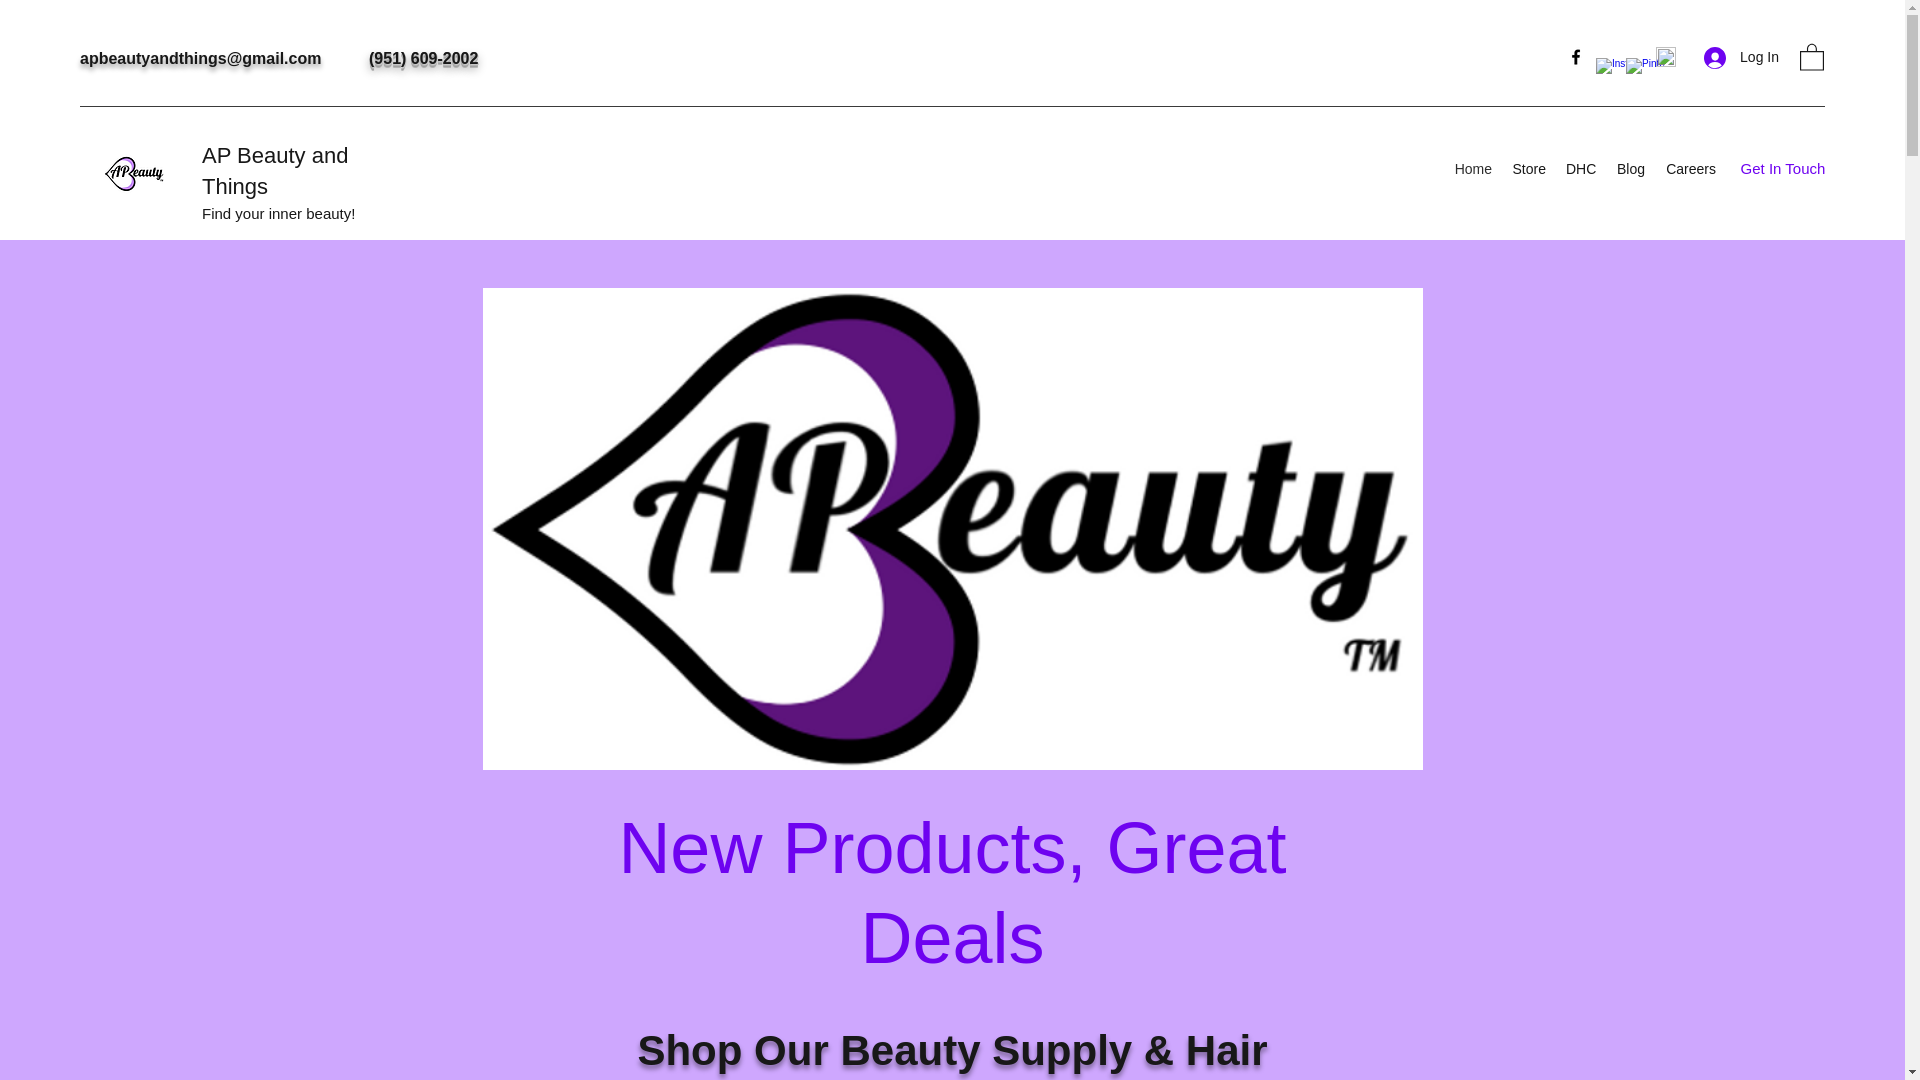 The width and height of the screenshot is (1920, 1080). Describe the element at coordinates (1580, 168) in the screenshot. I see `DHC` at that location.